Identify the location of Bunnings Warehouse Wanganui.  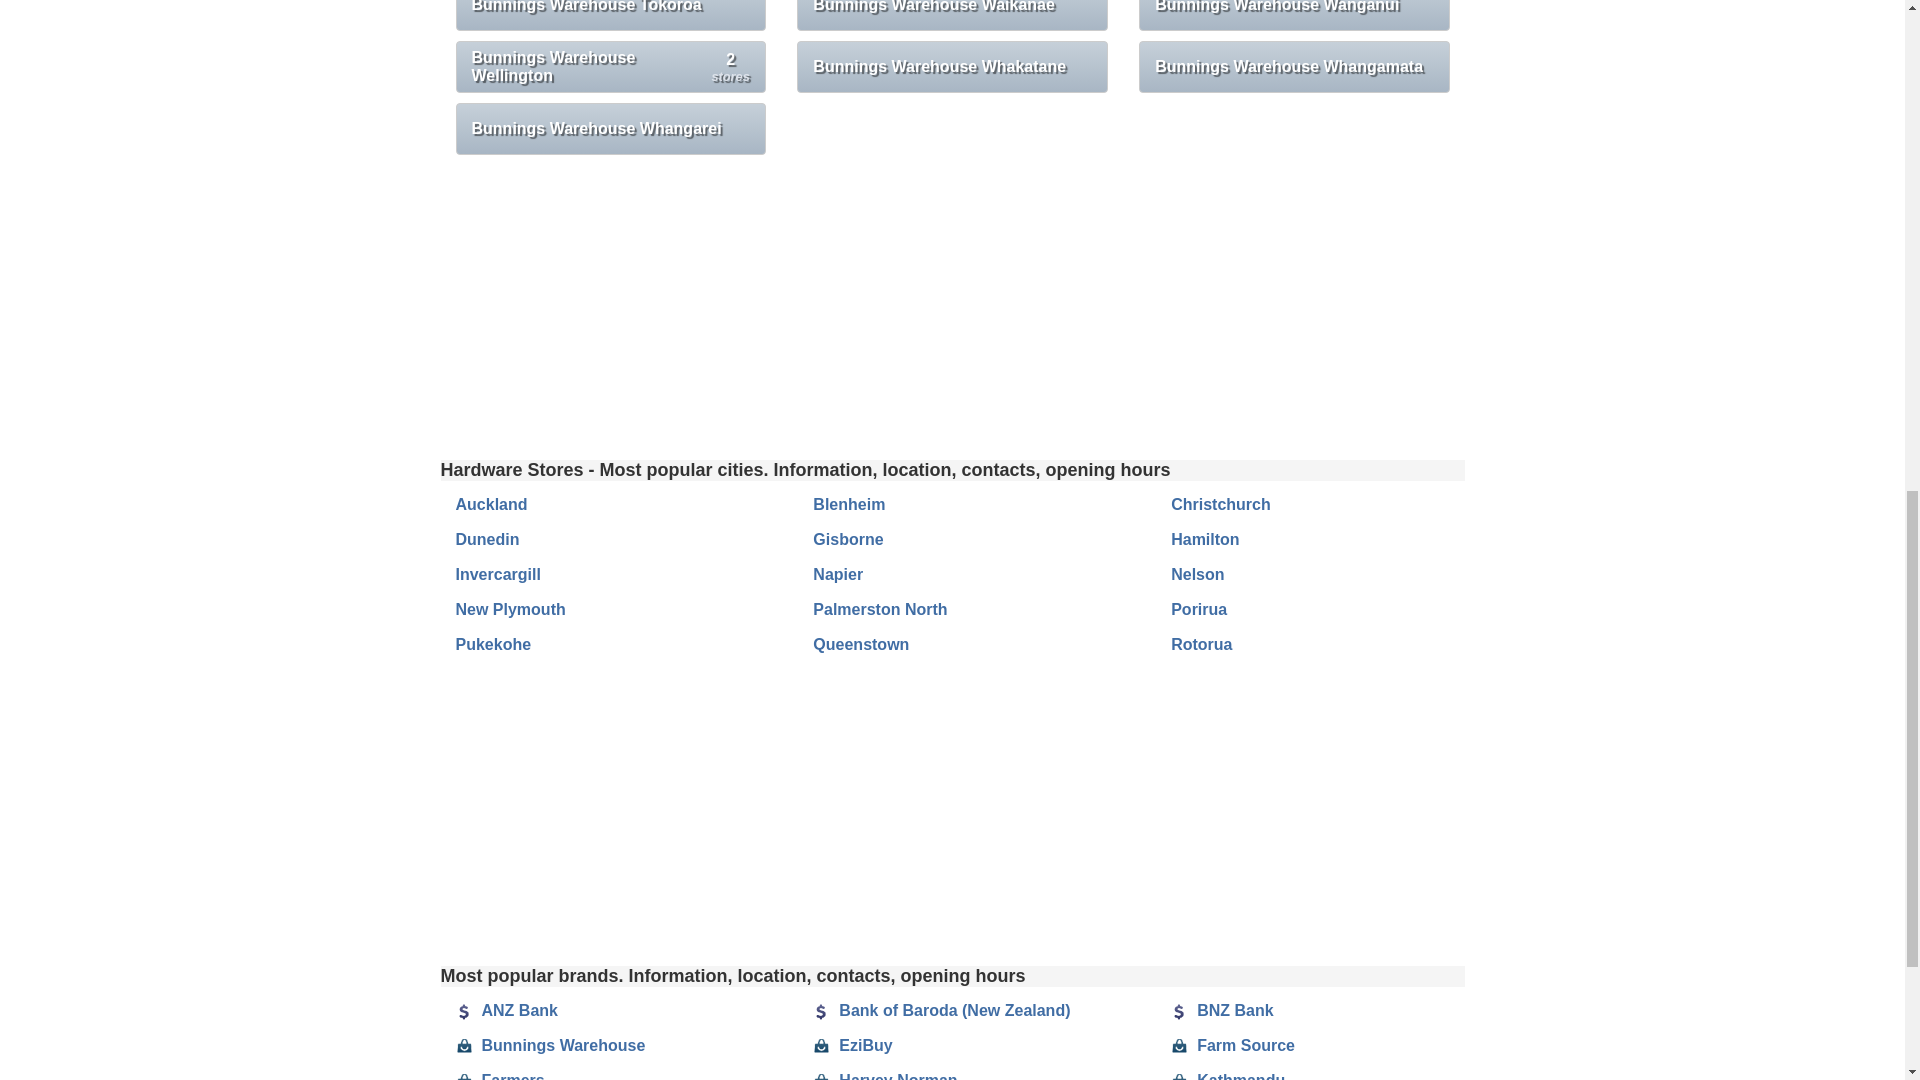
(952, 16).